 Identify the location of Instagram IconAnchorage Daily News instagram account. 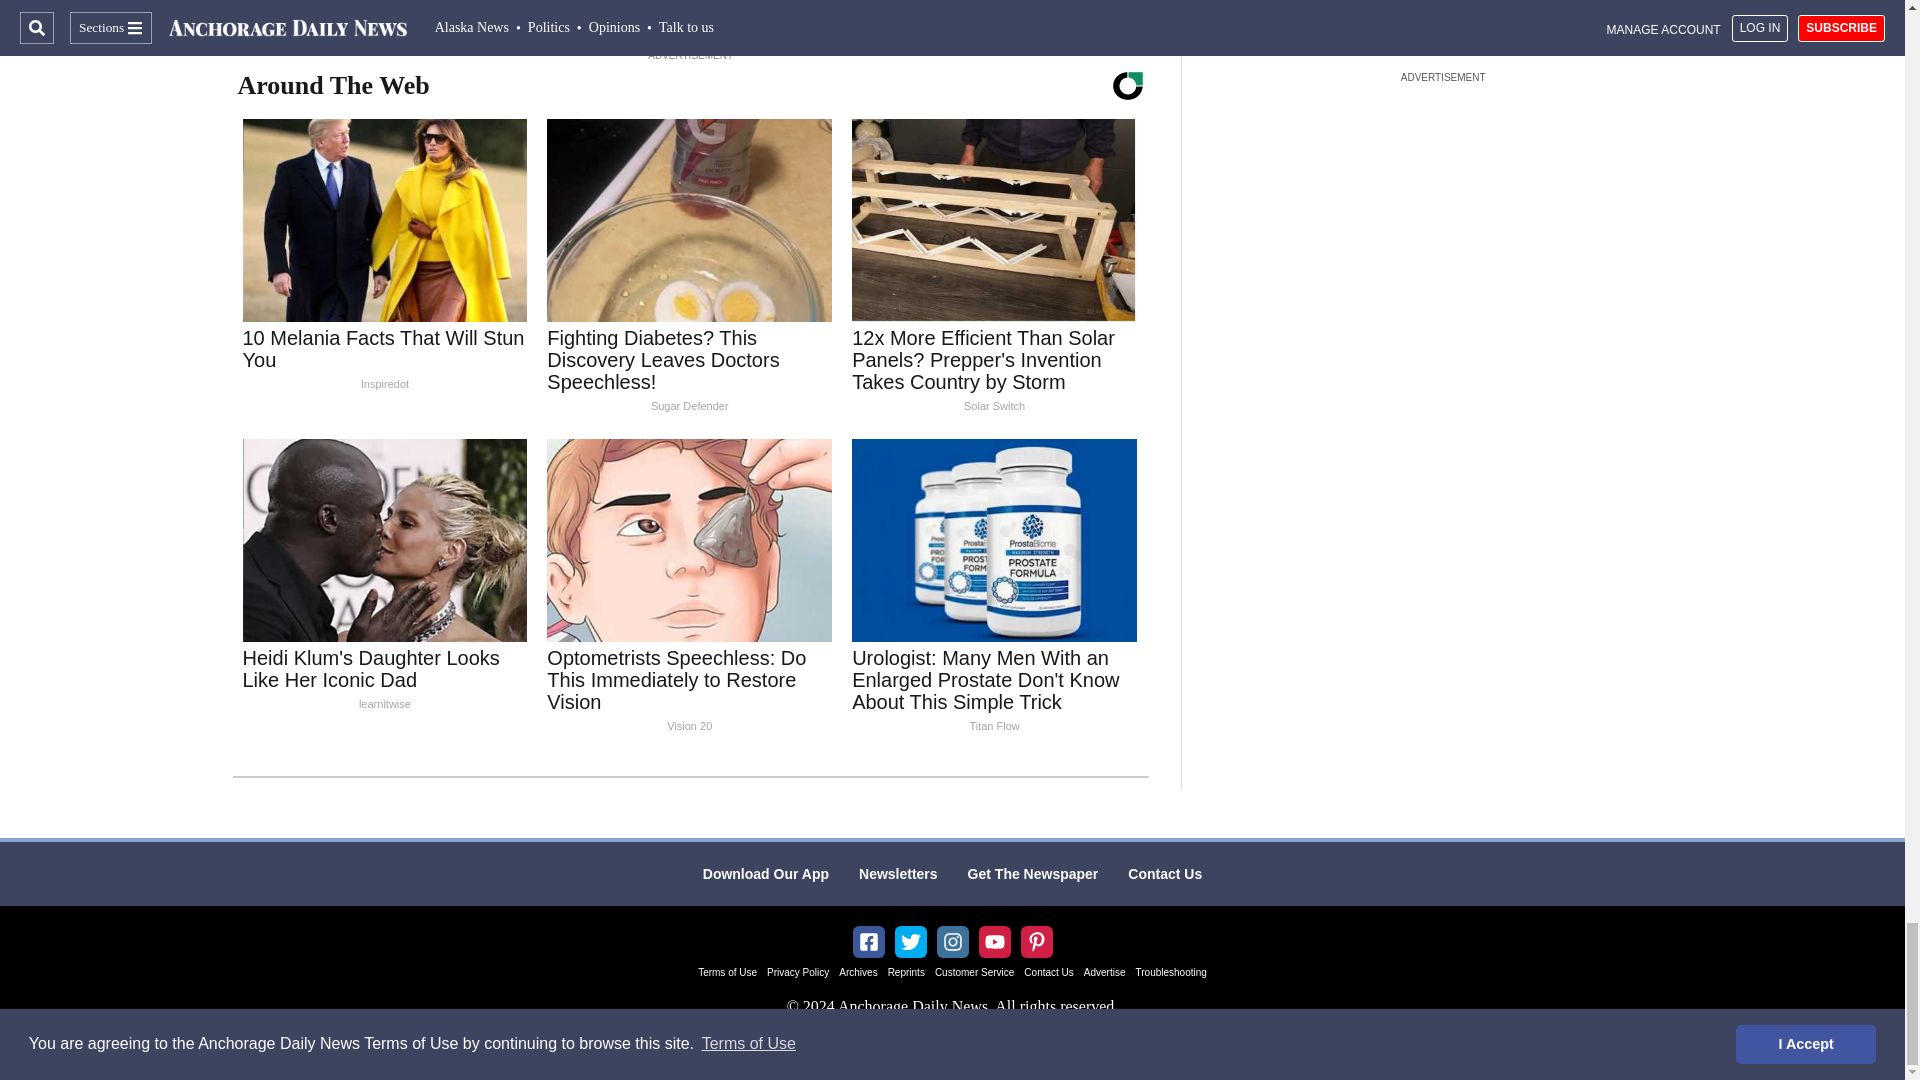
(952, 942).